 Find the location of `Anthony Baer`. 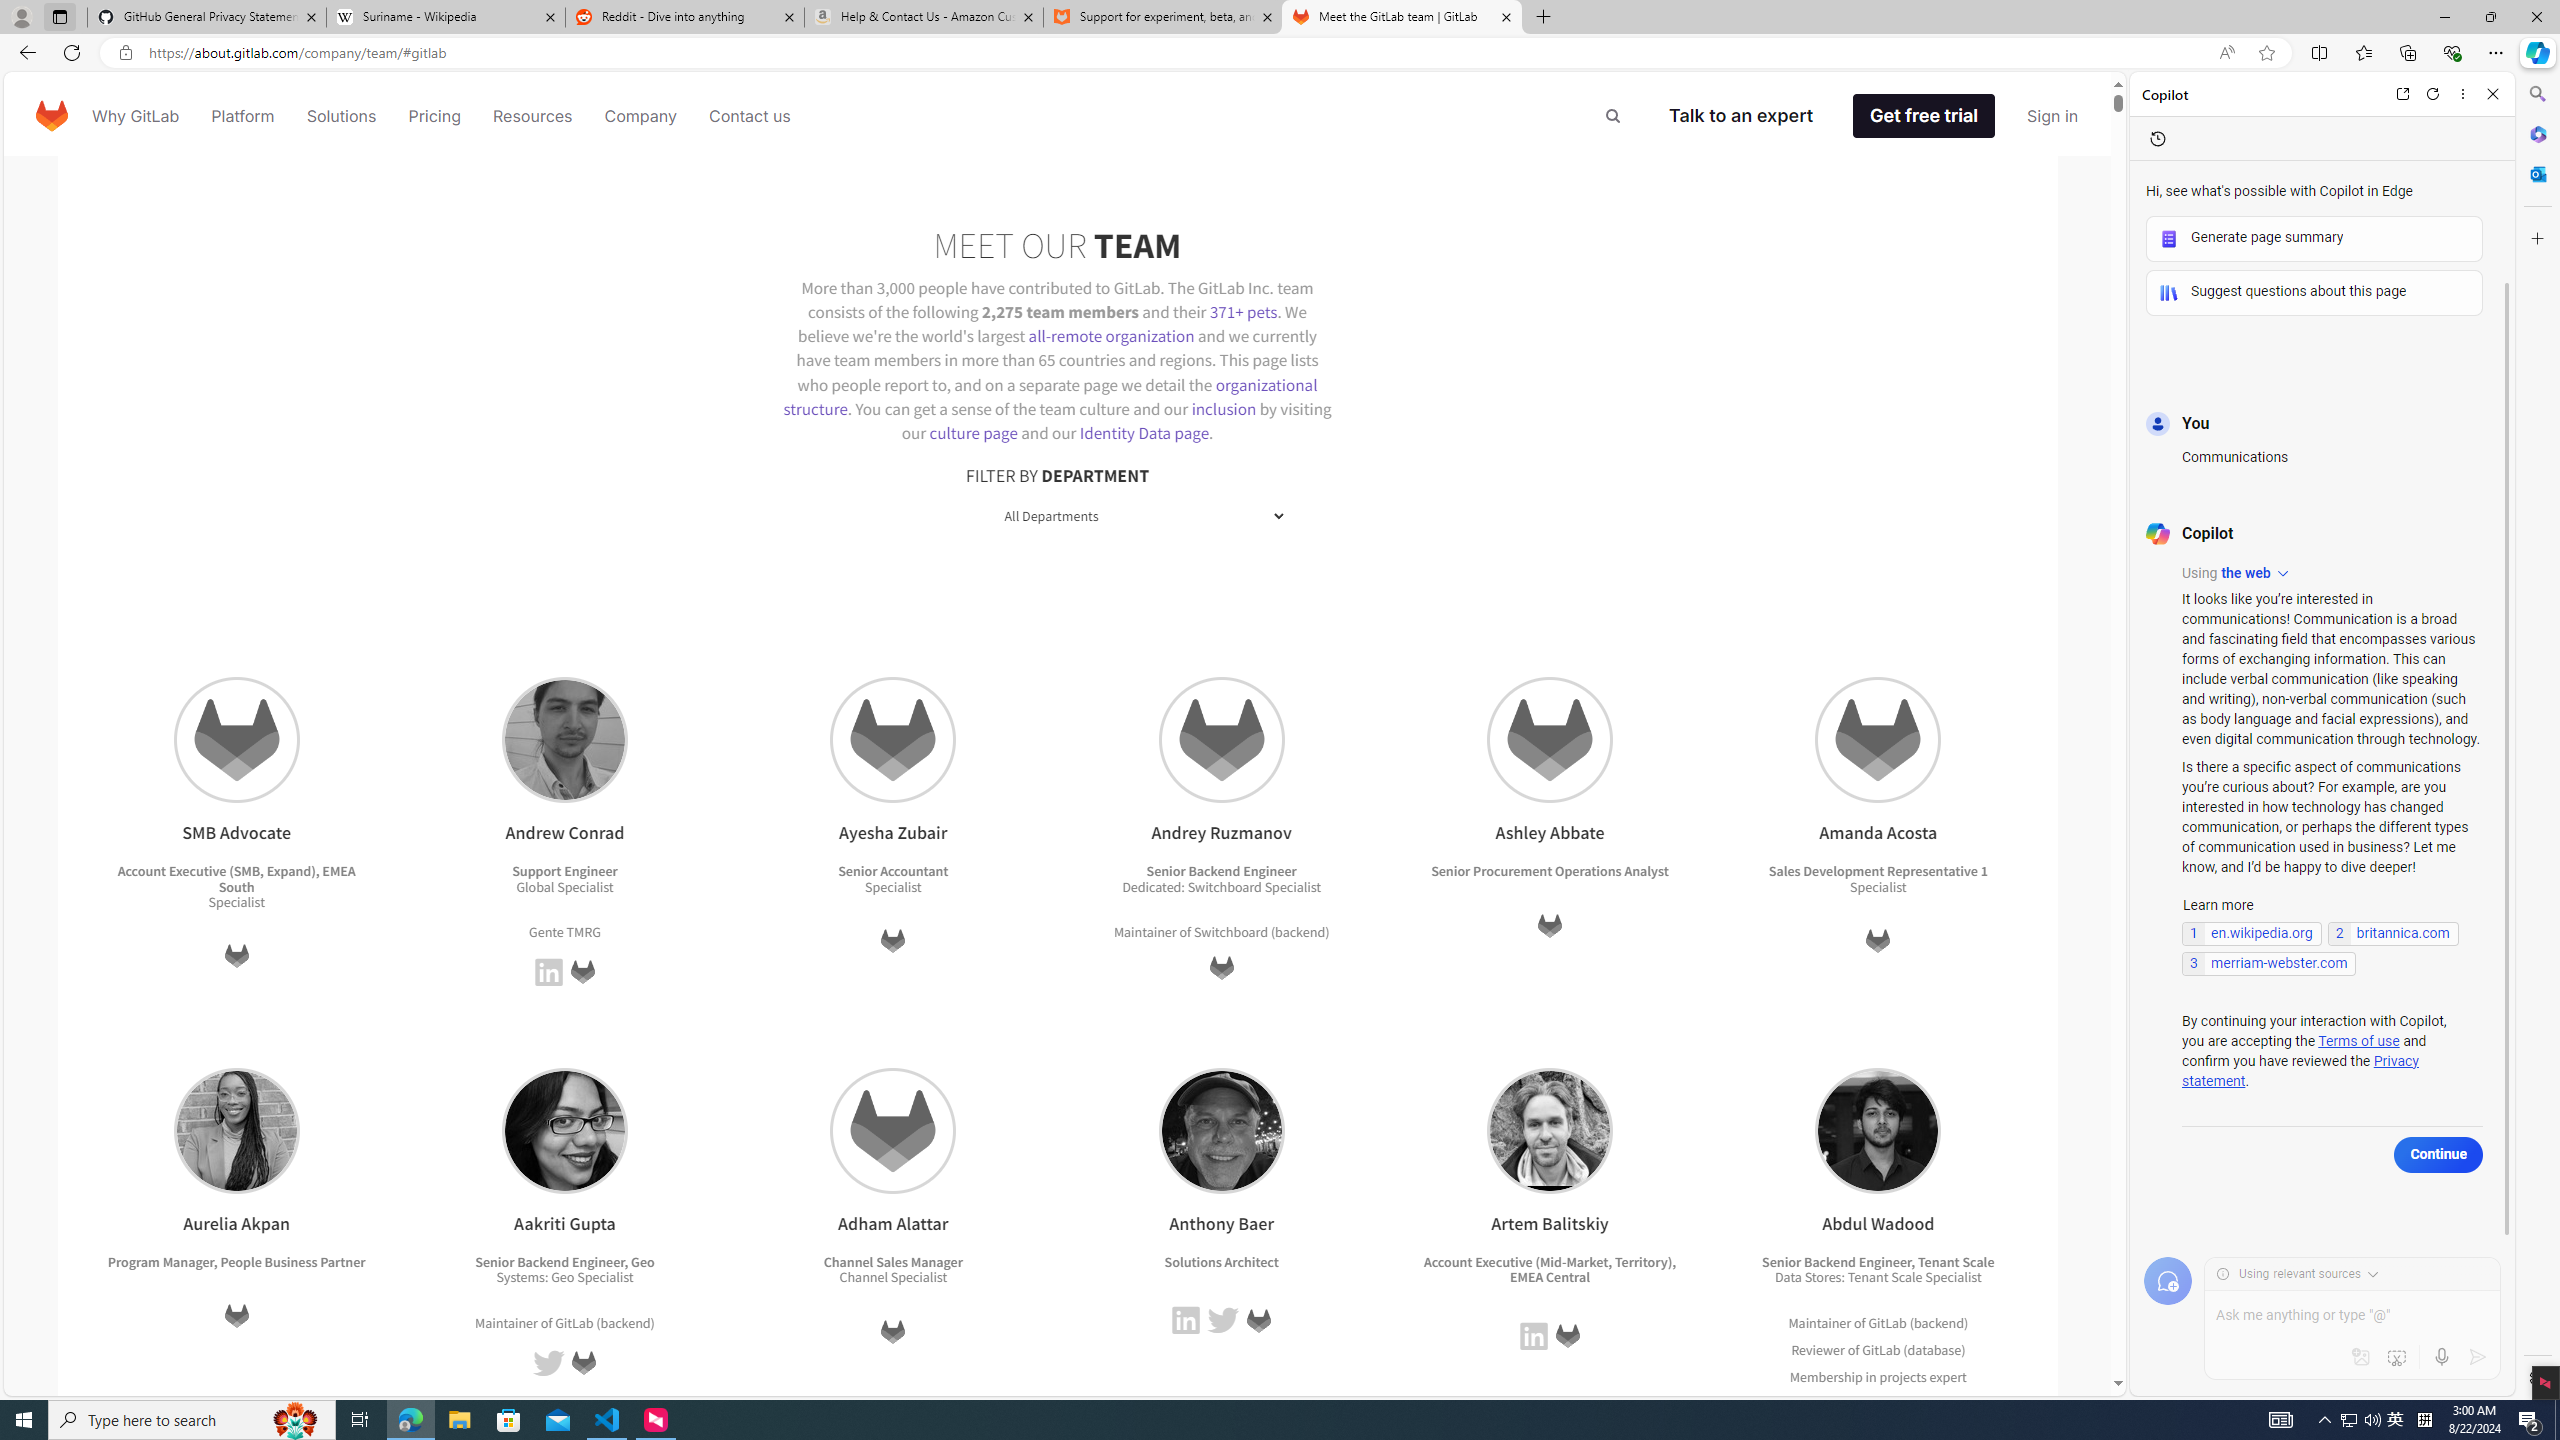

Anthony Baer is located at coordinates (1222, 1130).